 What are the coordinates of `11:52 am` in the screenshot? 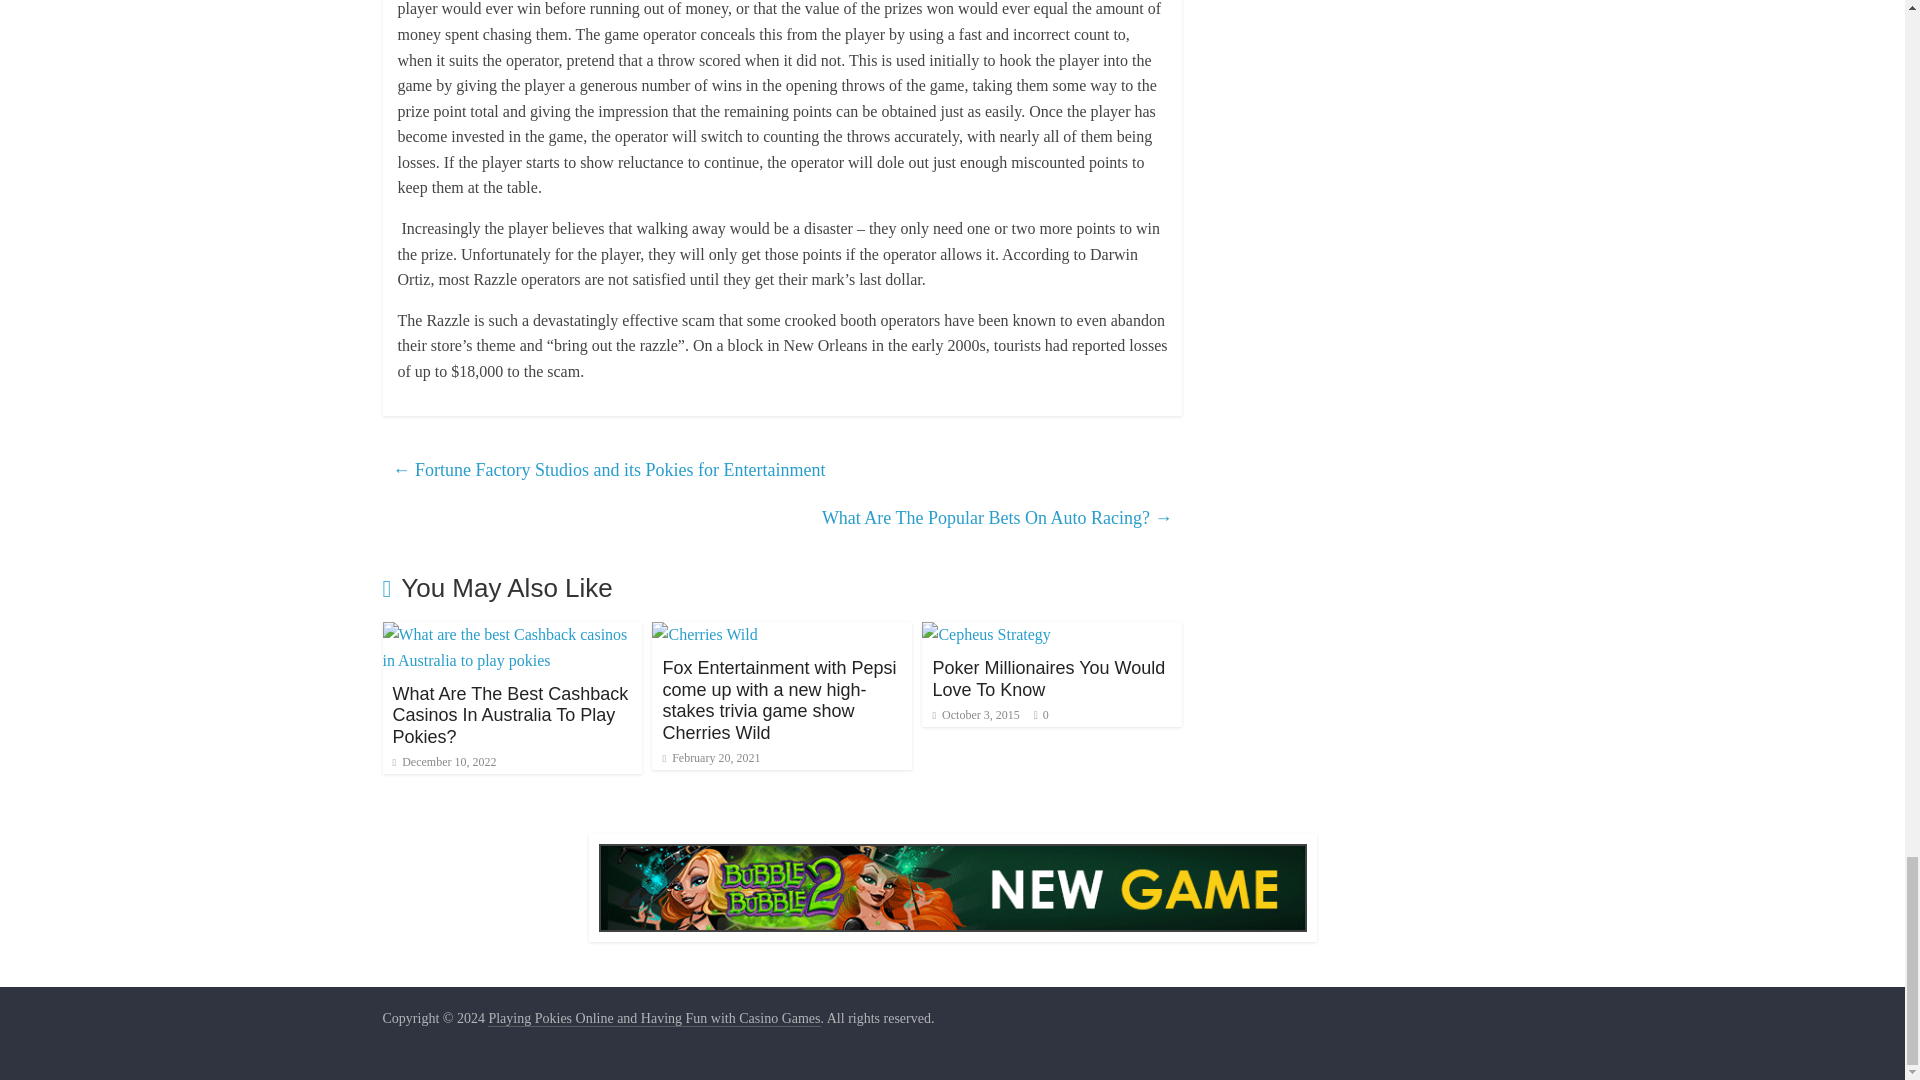 It's located at (443, 761).